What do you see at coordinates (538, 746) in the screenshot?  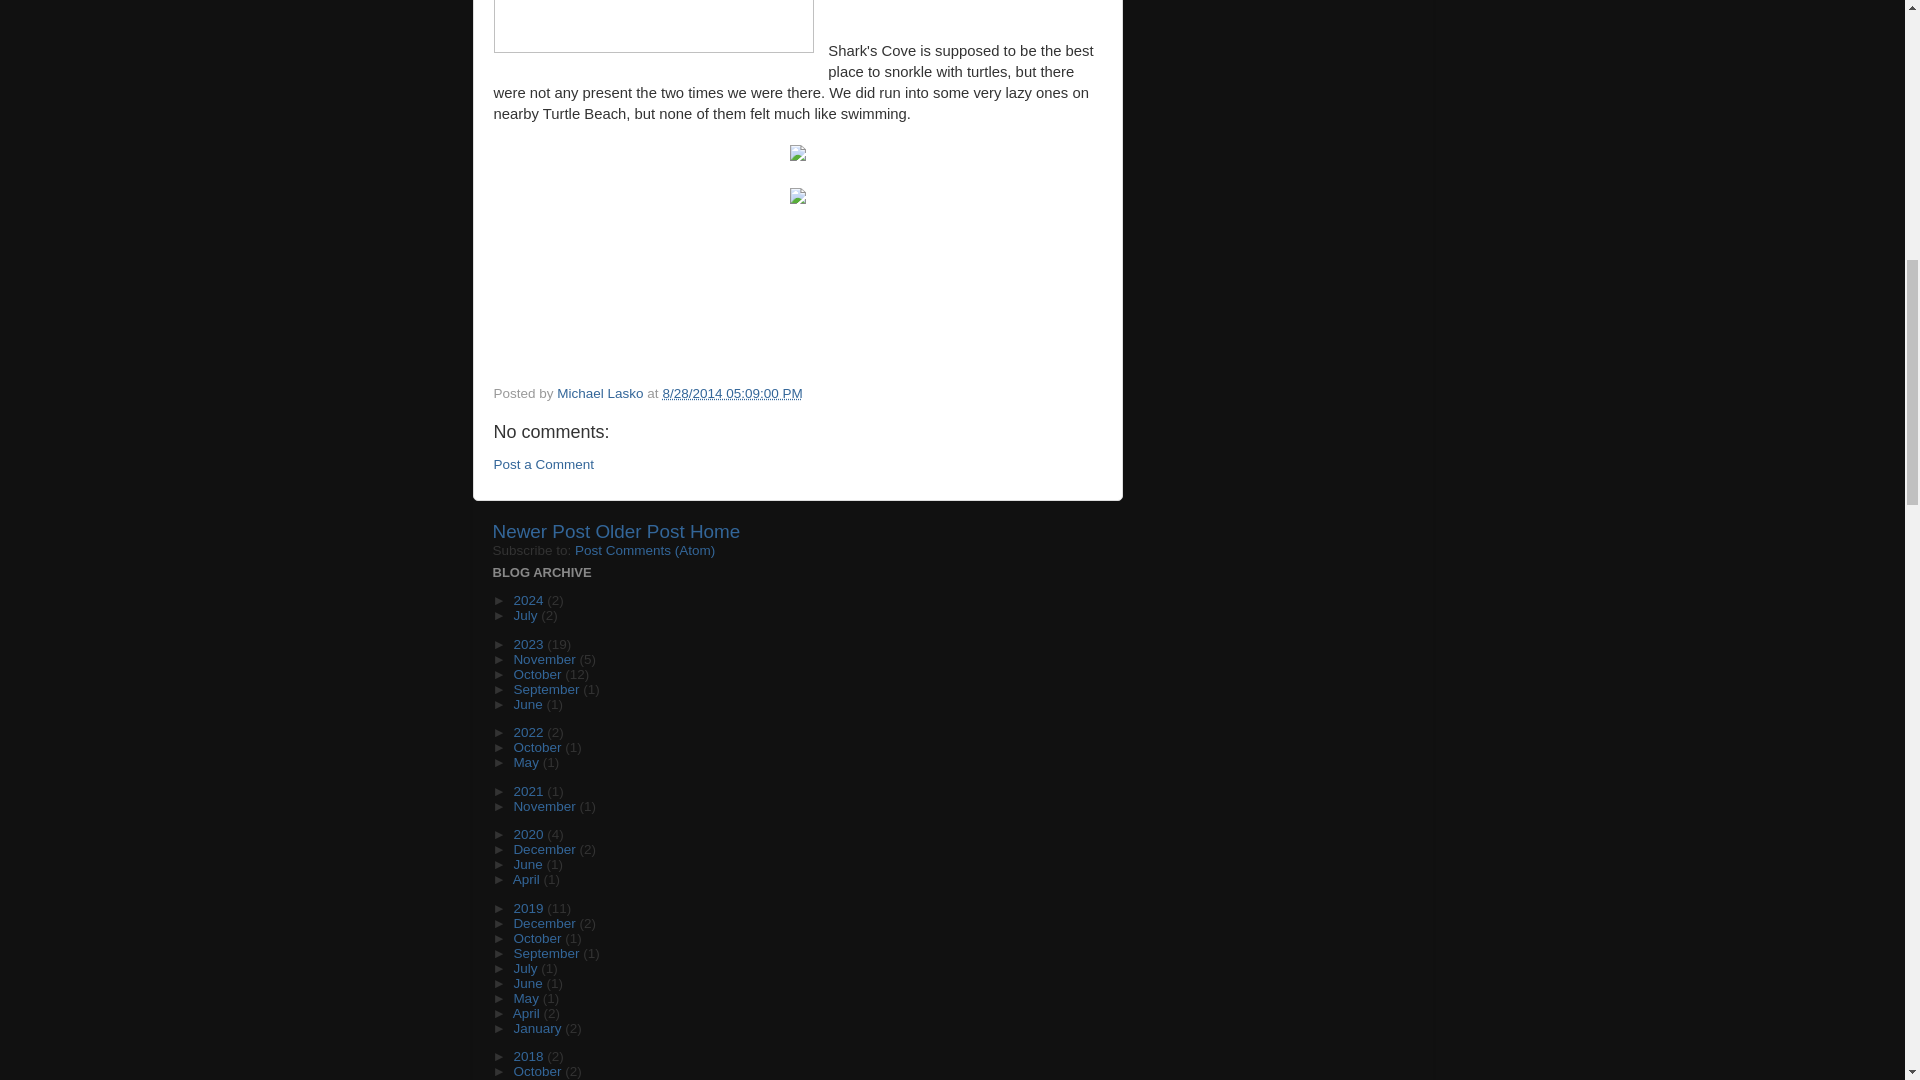 I see `October` at bounding box center [538, 746].